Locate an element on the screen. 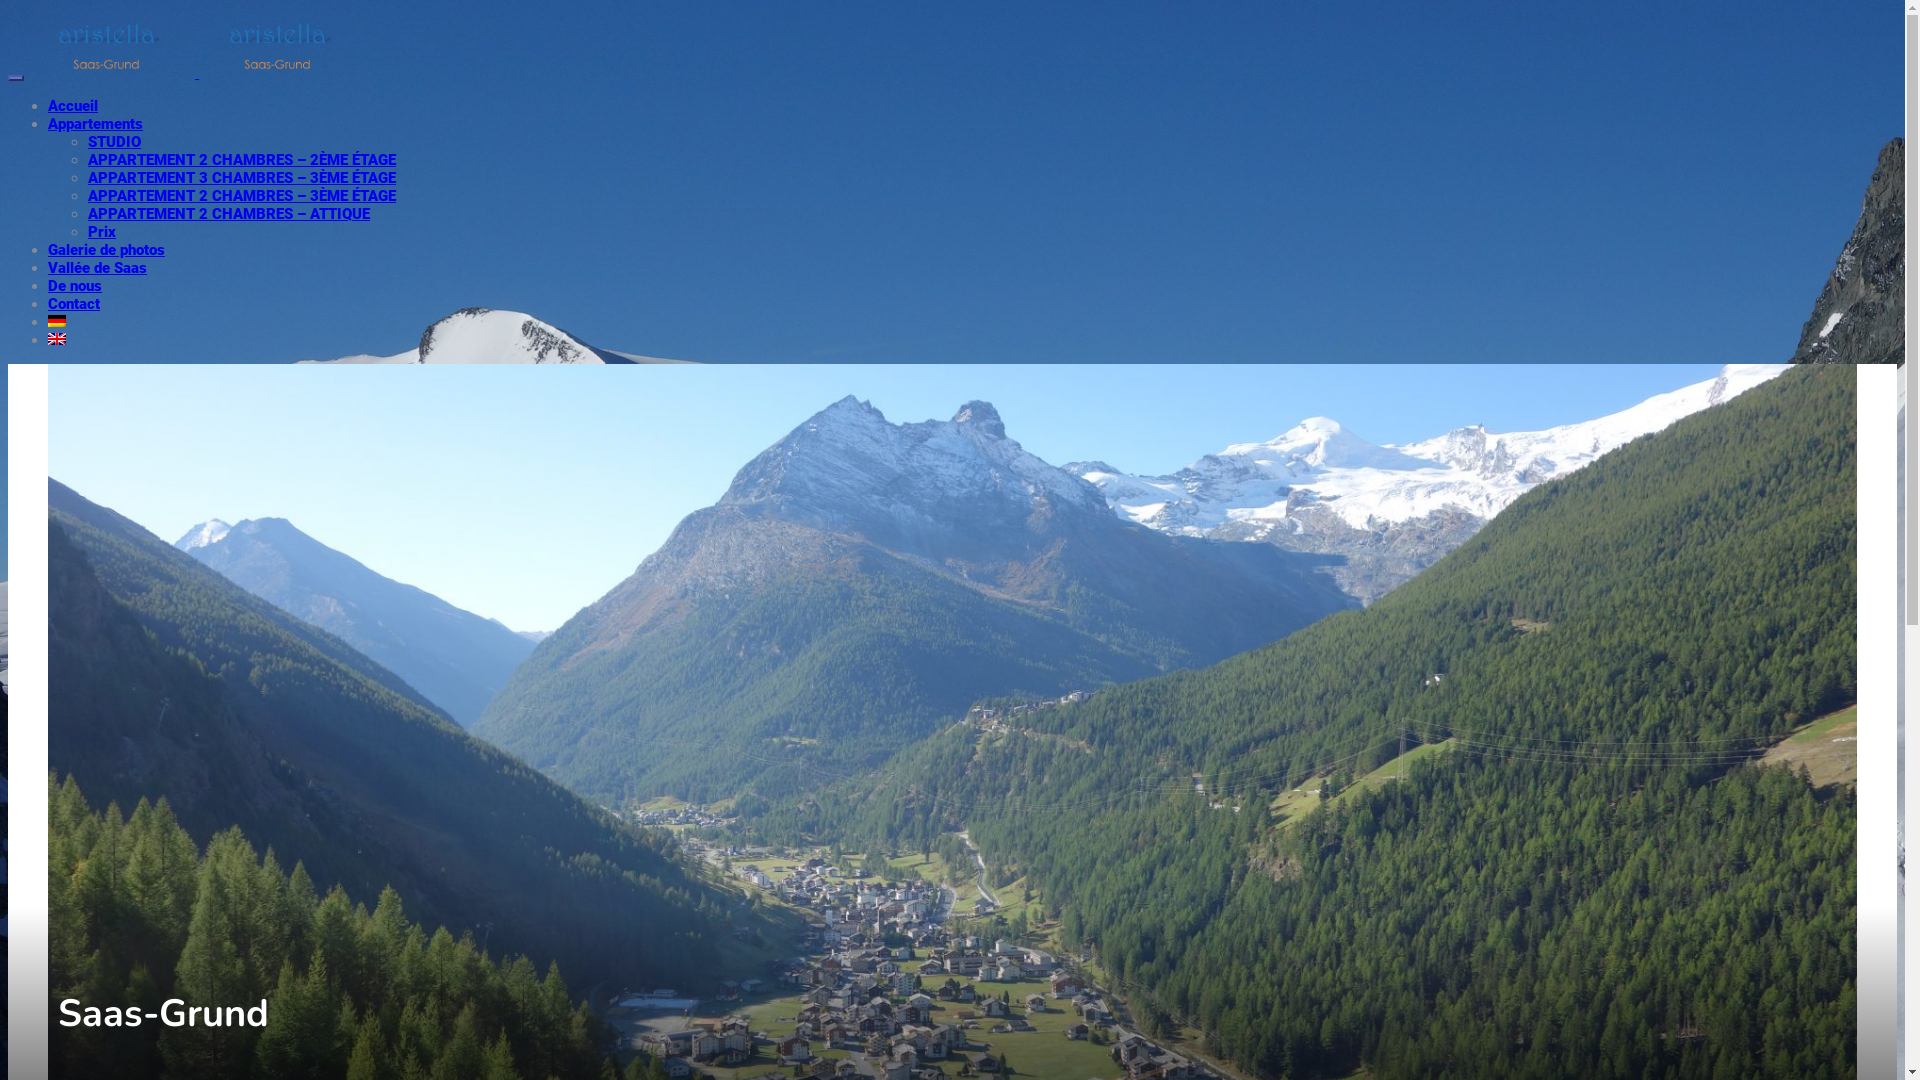 This screenshot has width=1920, height=1080. Accueil is located at coordinates (73, 106).